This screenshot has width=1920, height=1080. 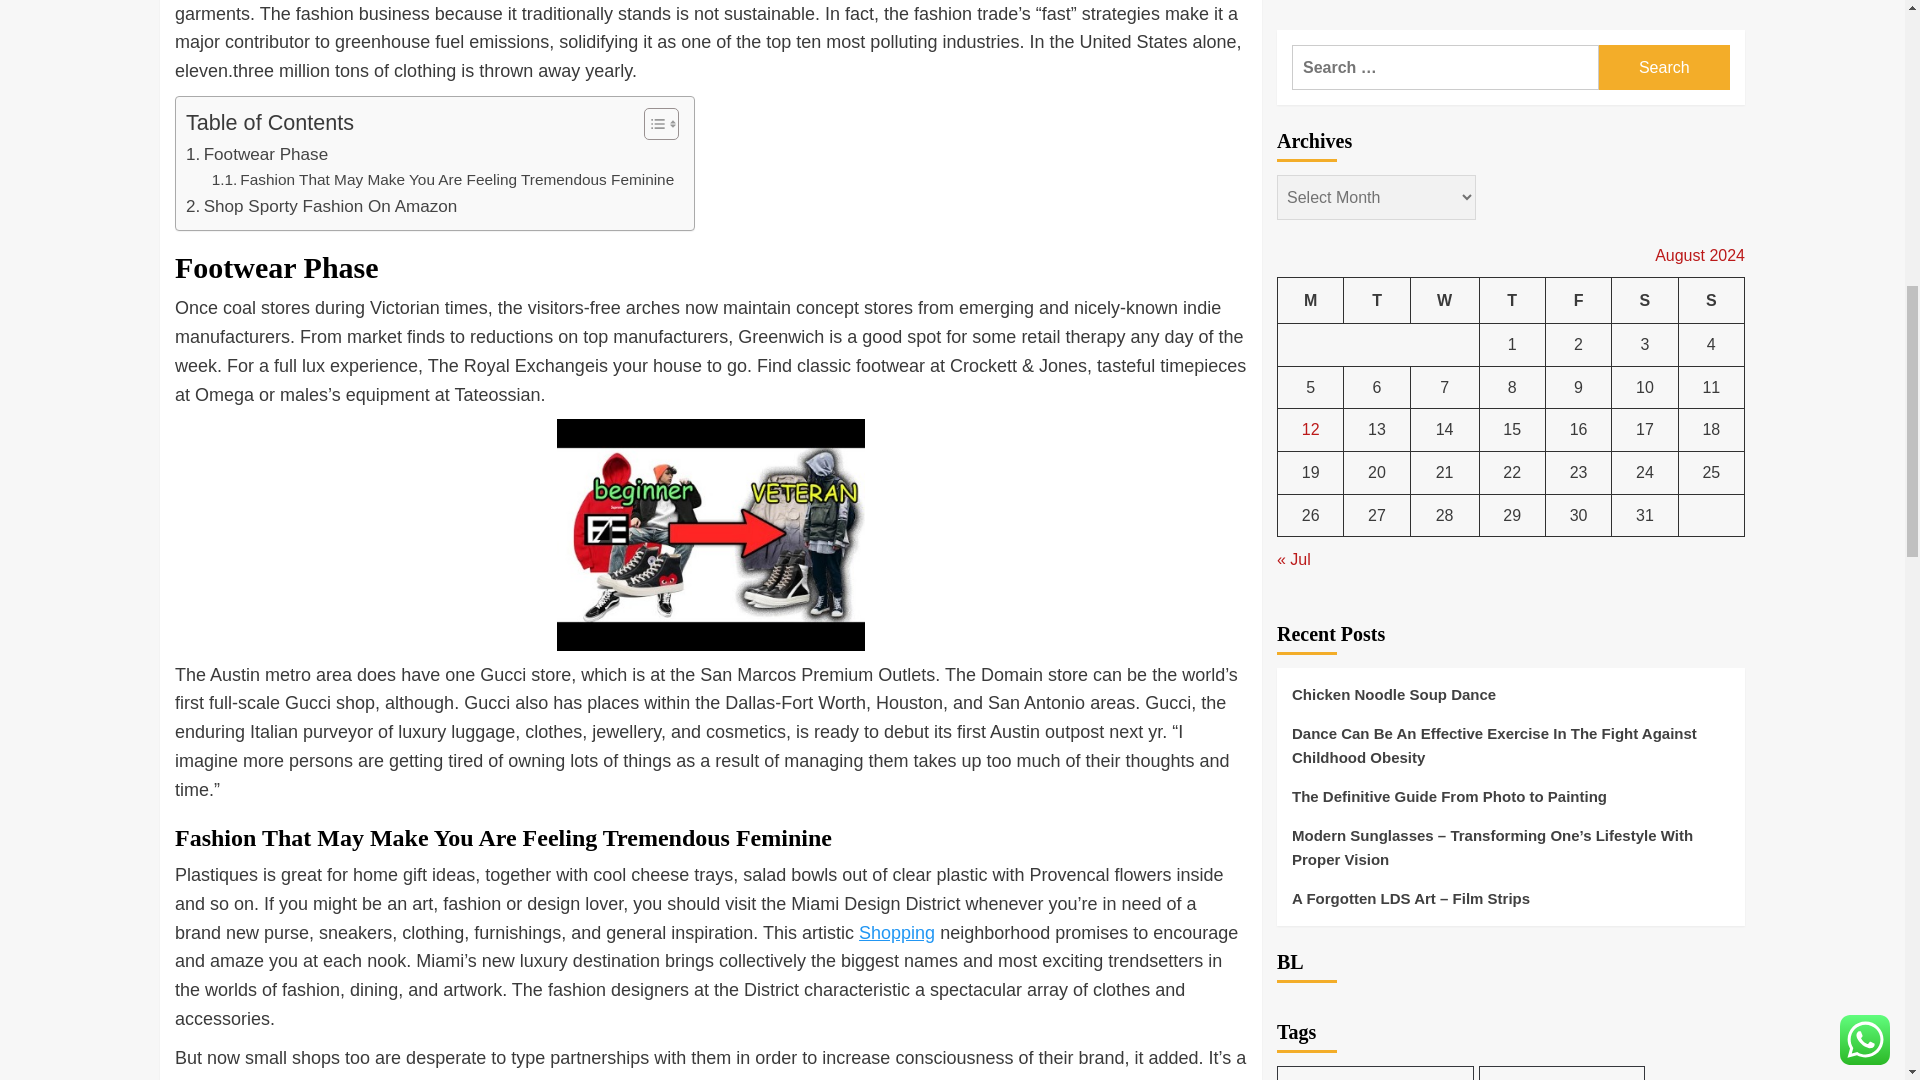 What do you see at coordinates (321, 206) in the screenshot?
I see `Shop Sporty Fashion On Amazon` at bounding box center [321, 206].